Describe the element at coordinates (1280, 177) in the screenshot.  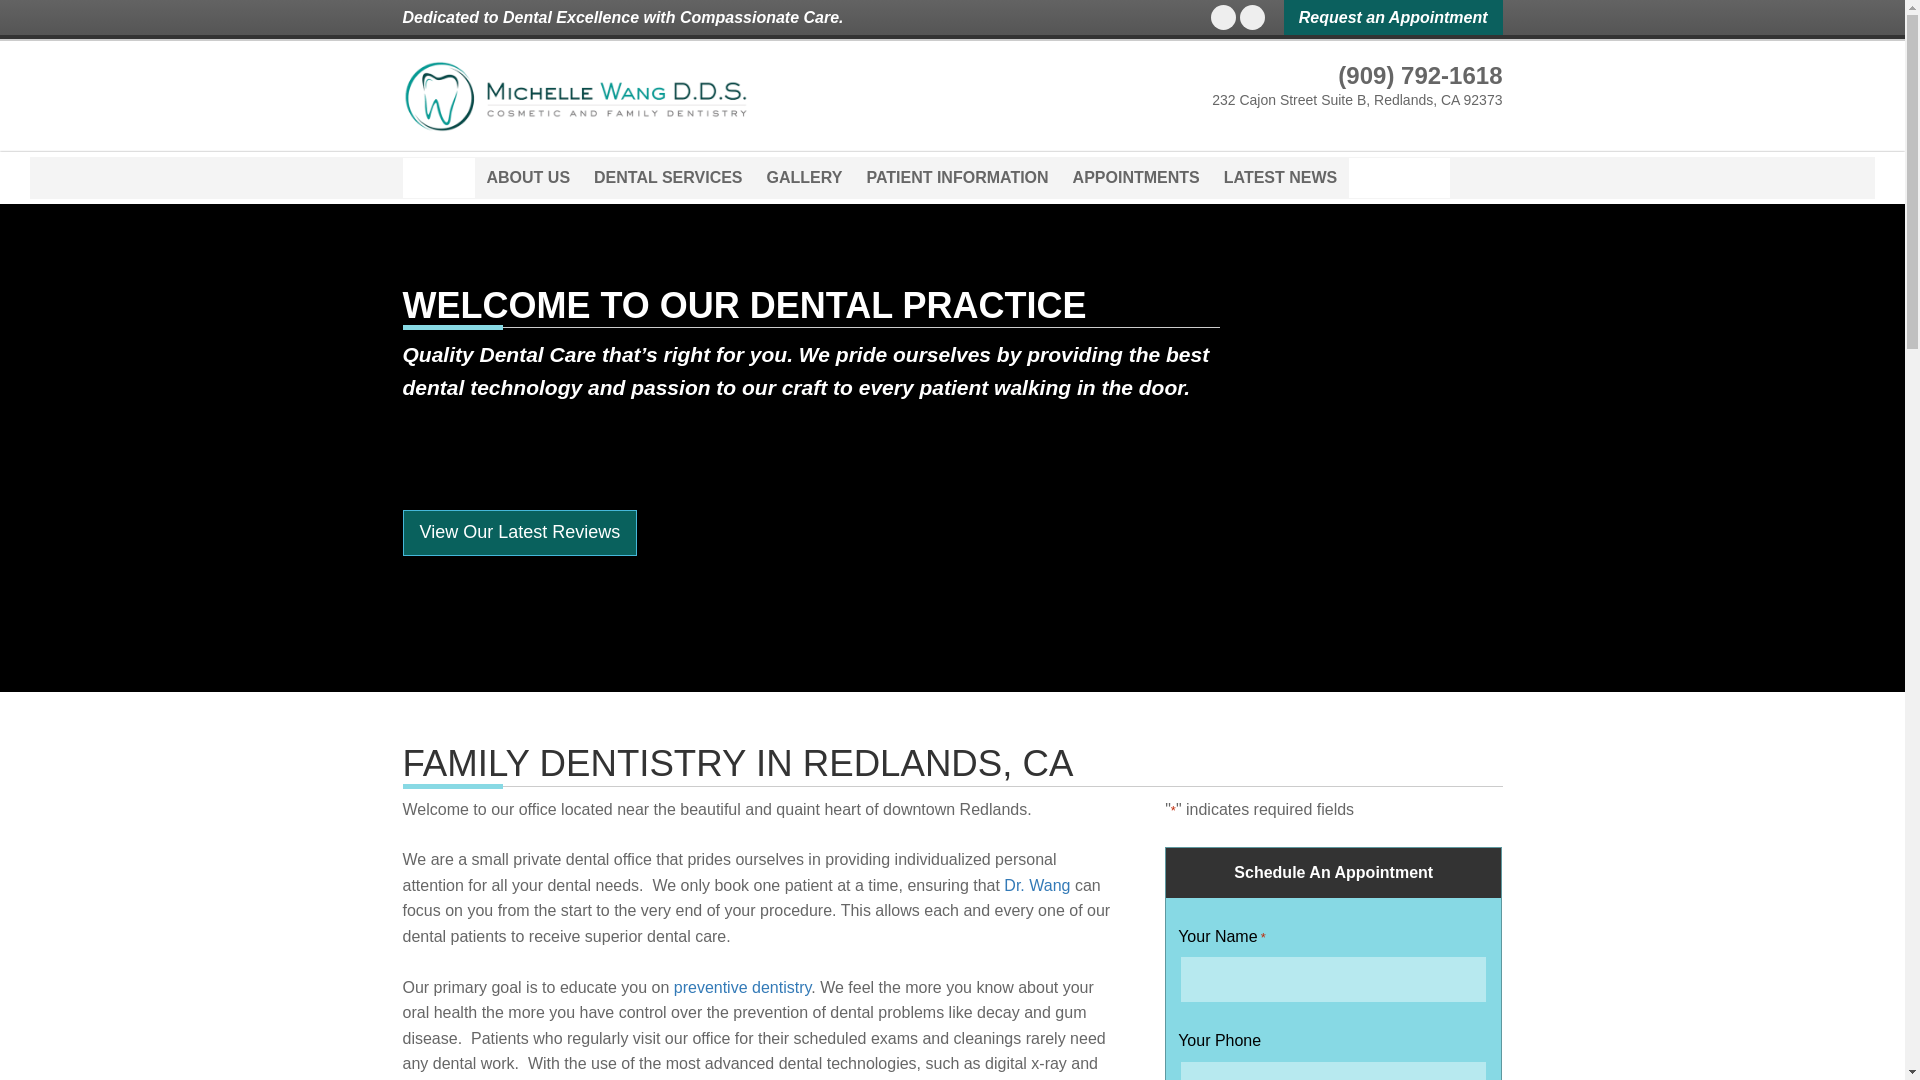
I see `LATEST NEWS` at that location.